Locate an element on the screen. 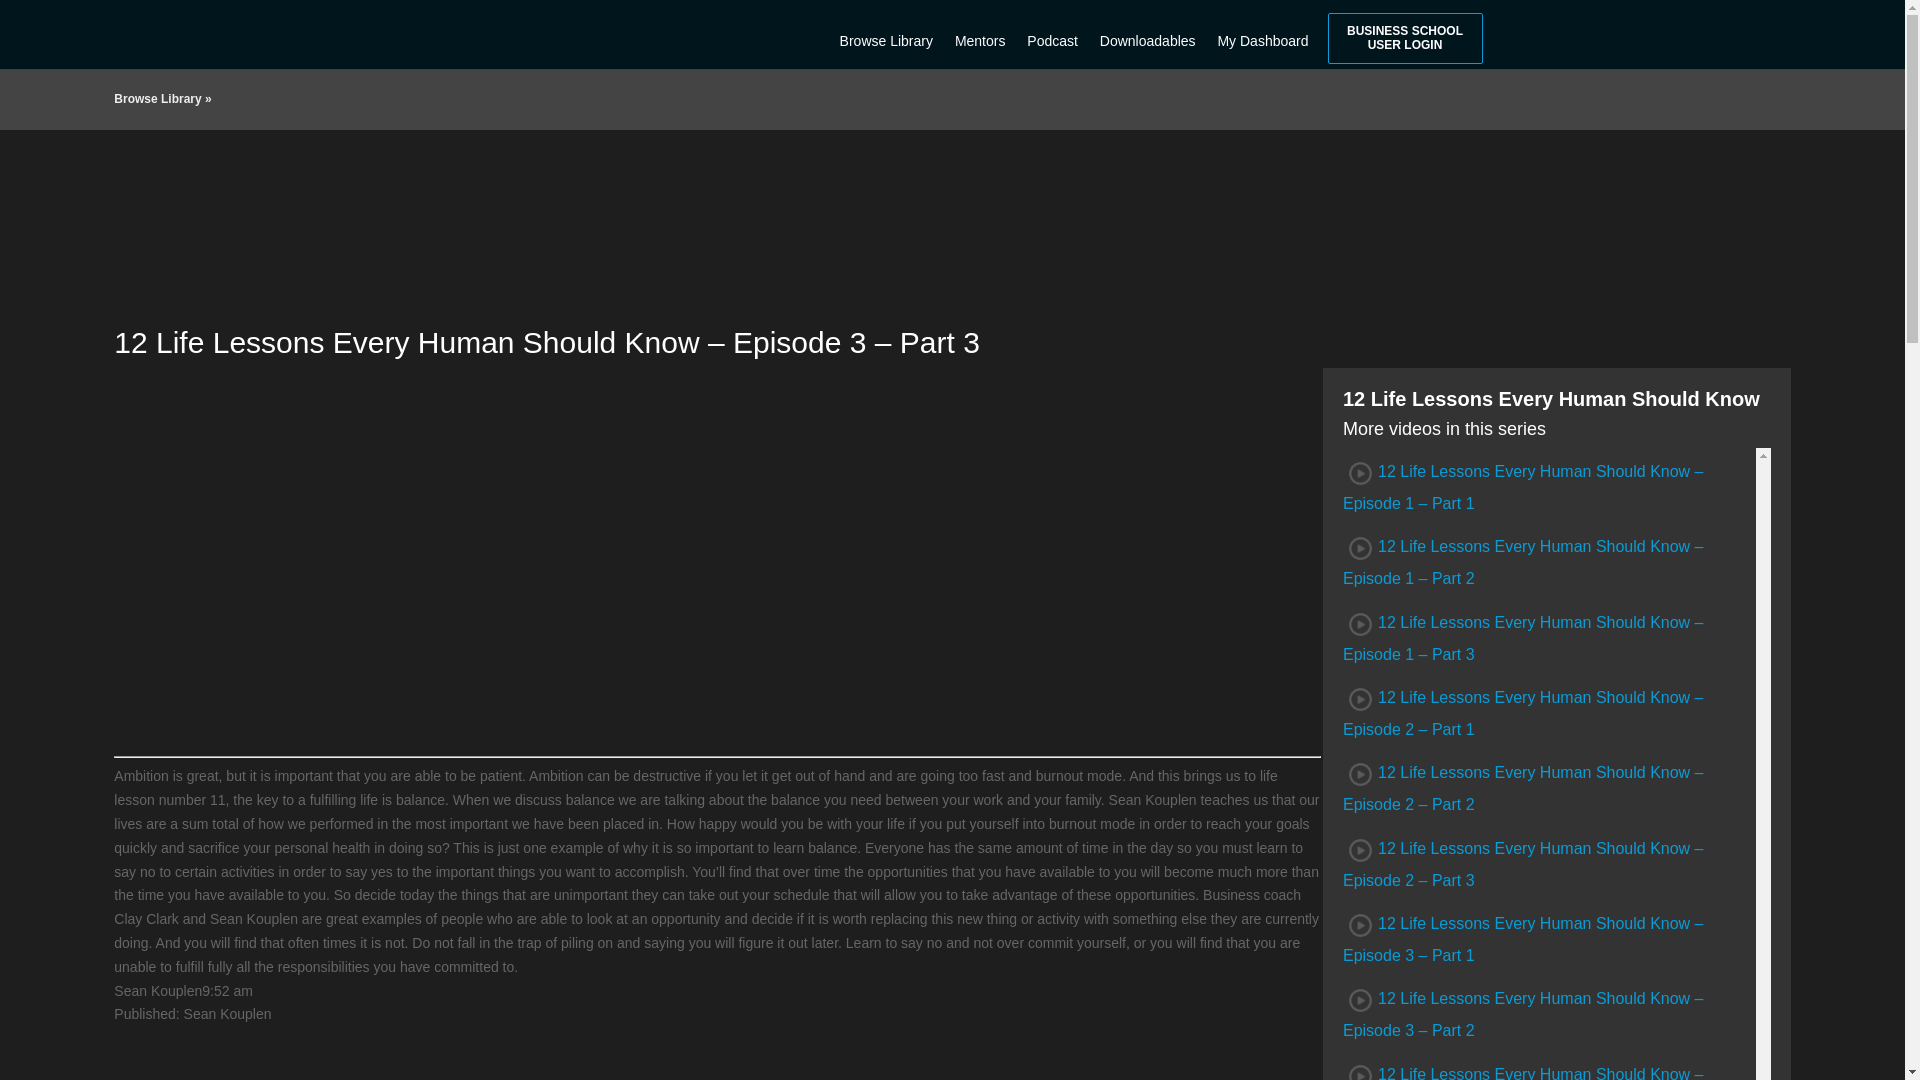 The image size is (1920, 1080). Submit is located at coordinates (776, 950).